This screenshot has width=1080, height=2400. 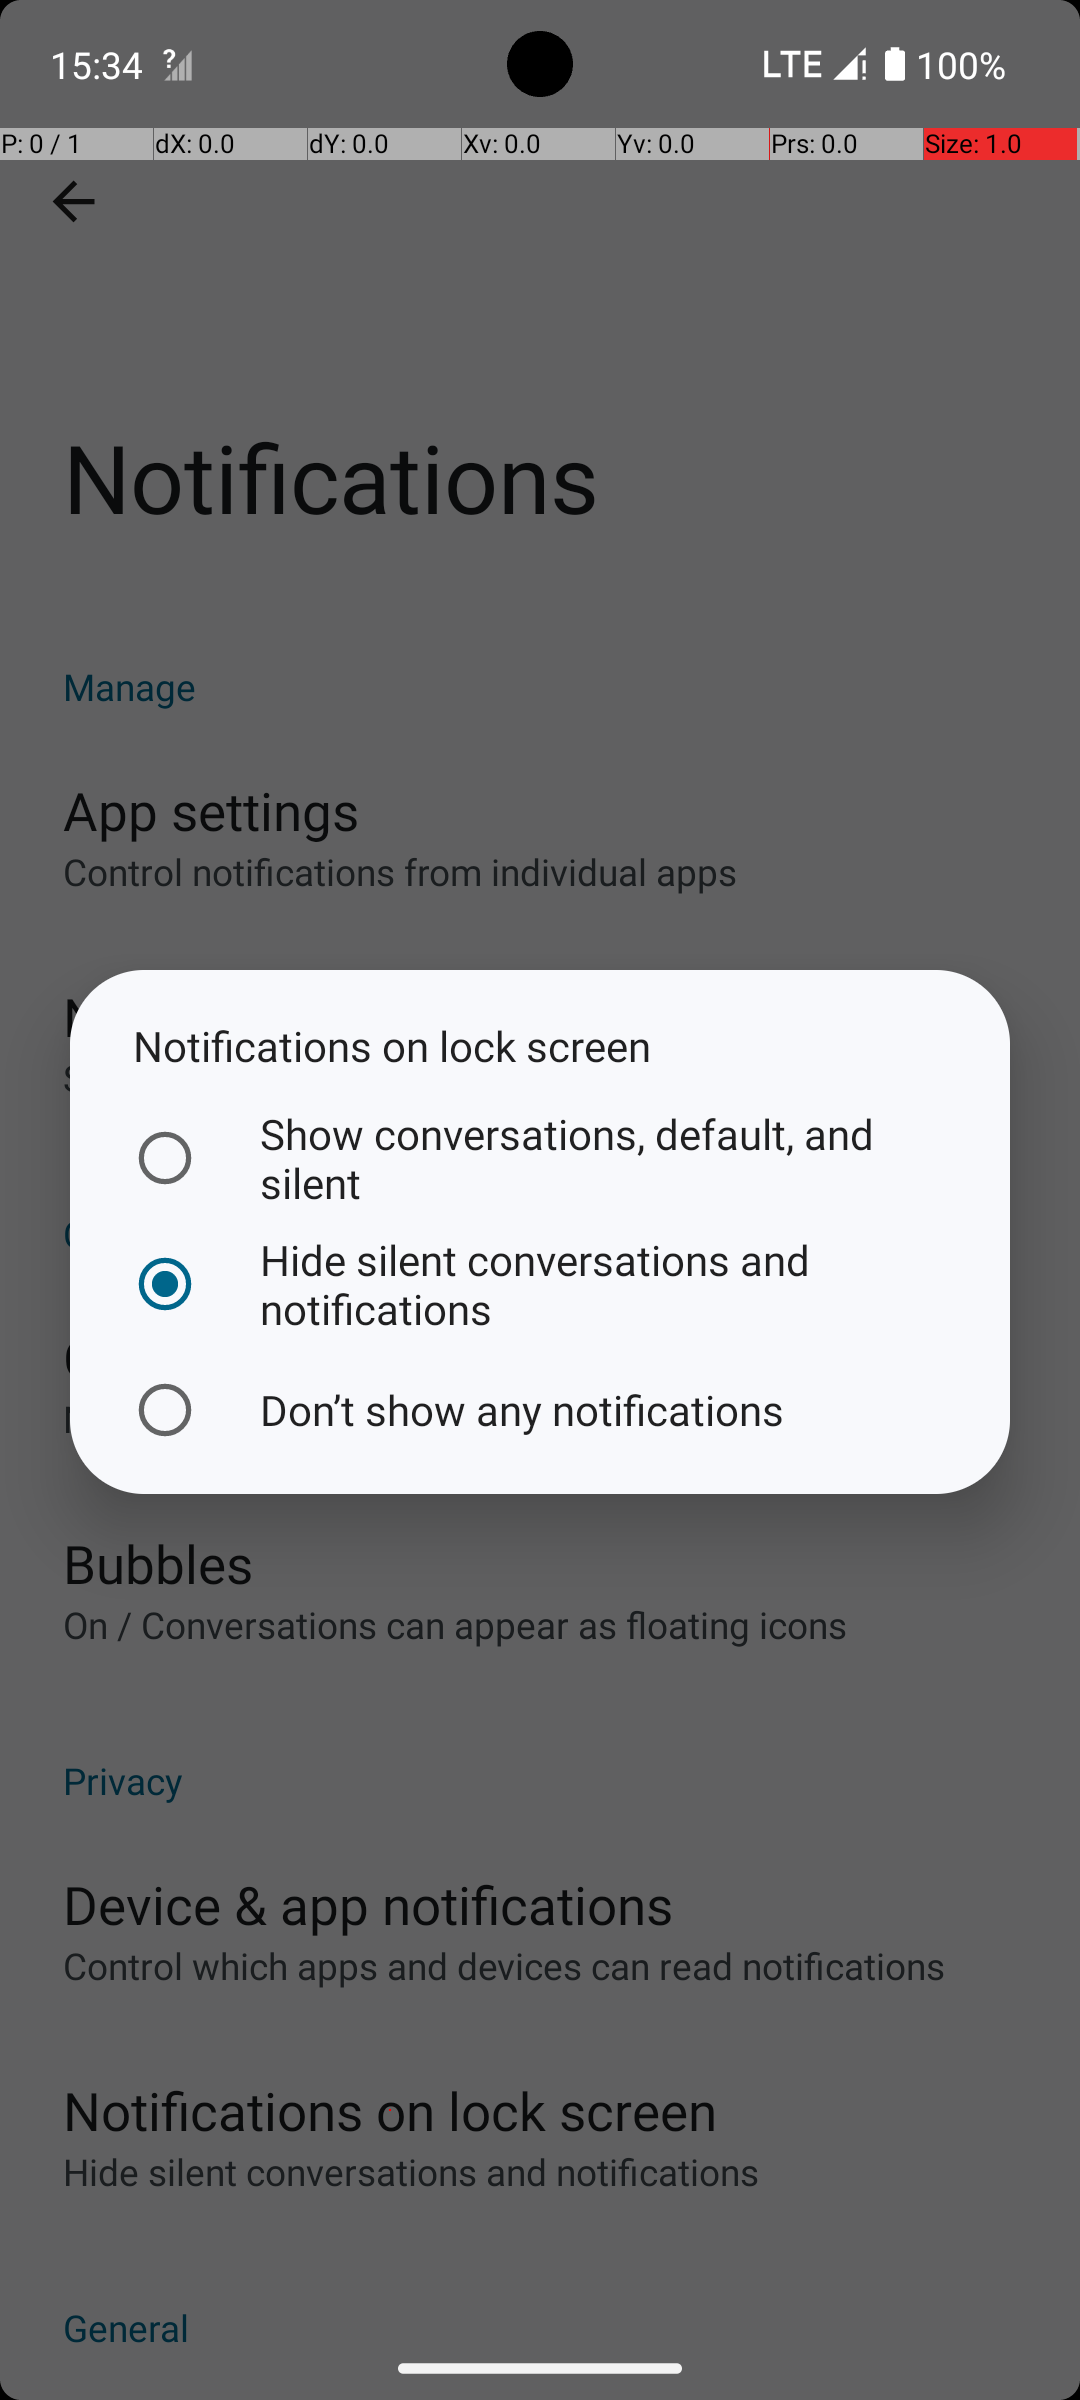 What do you see at coordinates (535, 1410) in the screenshot?
I see `Don’t show any notifications` at bounding box center [535, 1410].